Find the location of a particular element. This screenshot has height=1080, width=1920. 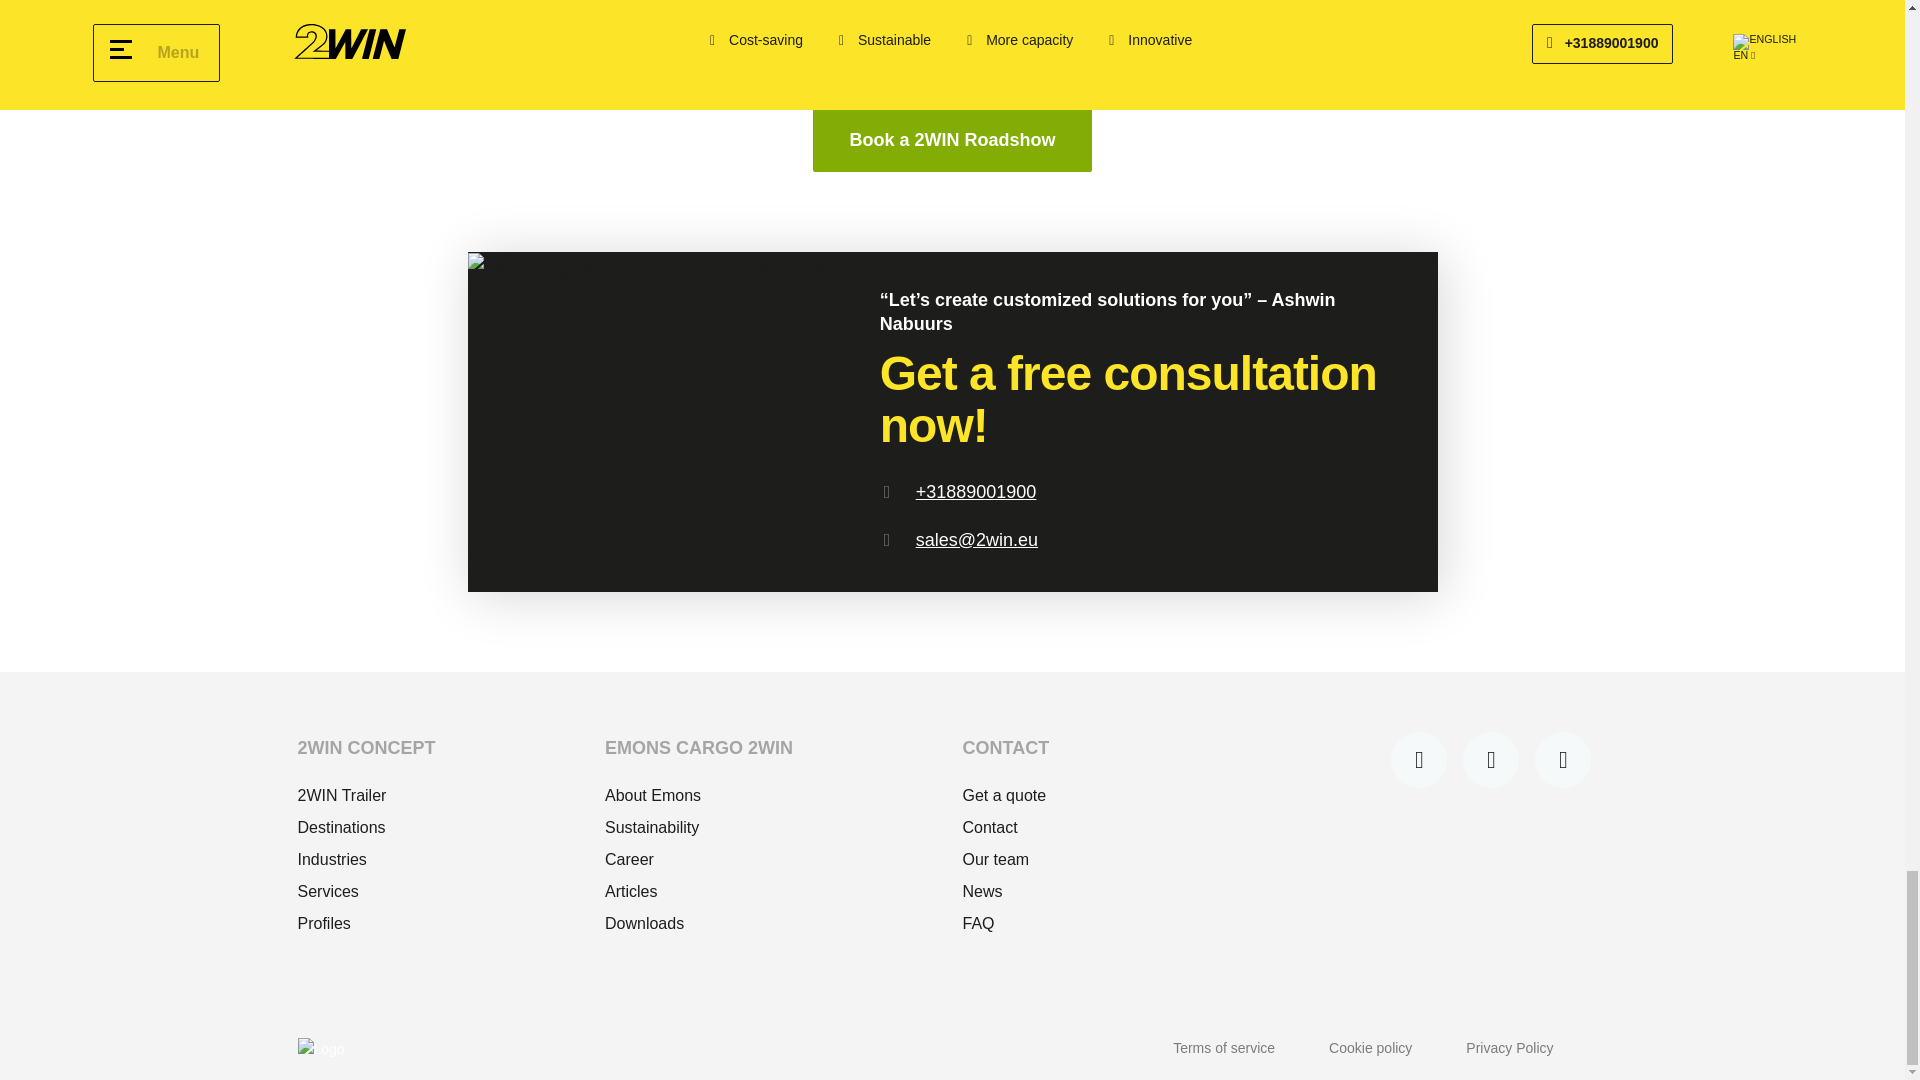

2WIN Trailer is located at coordinates (366, 796).